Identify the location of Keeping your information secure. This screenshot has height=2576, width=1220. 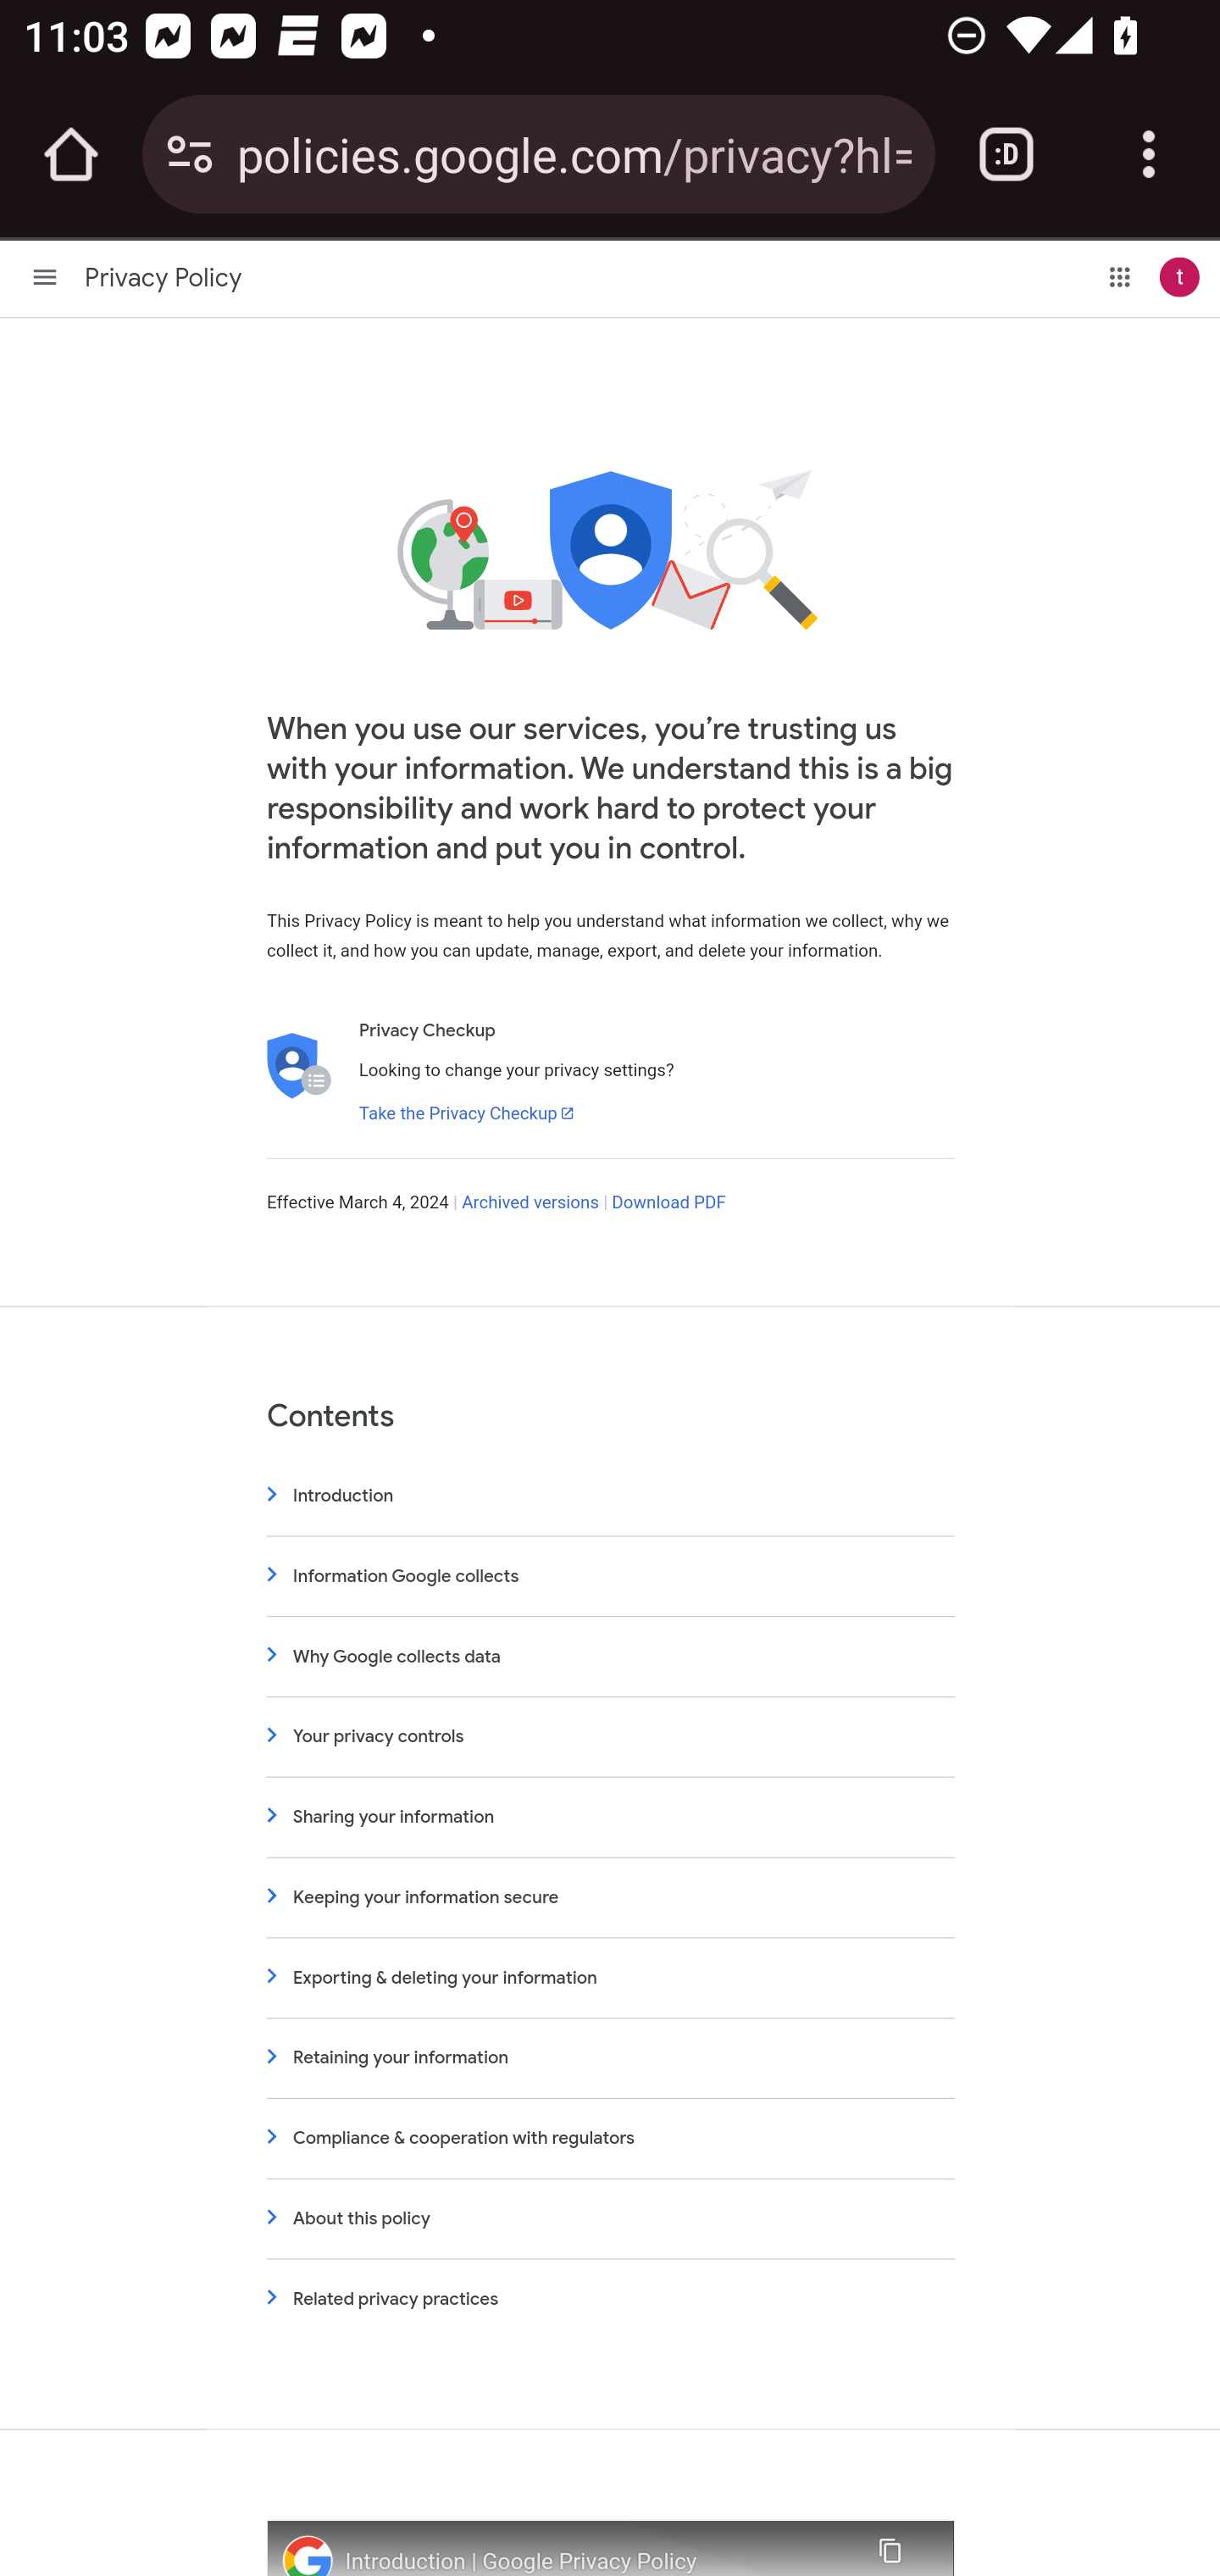
(610, 1896).